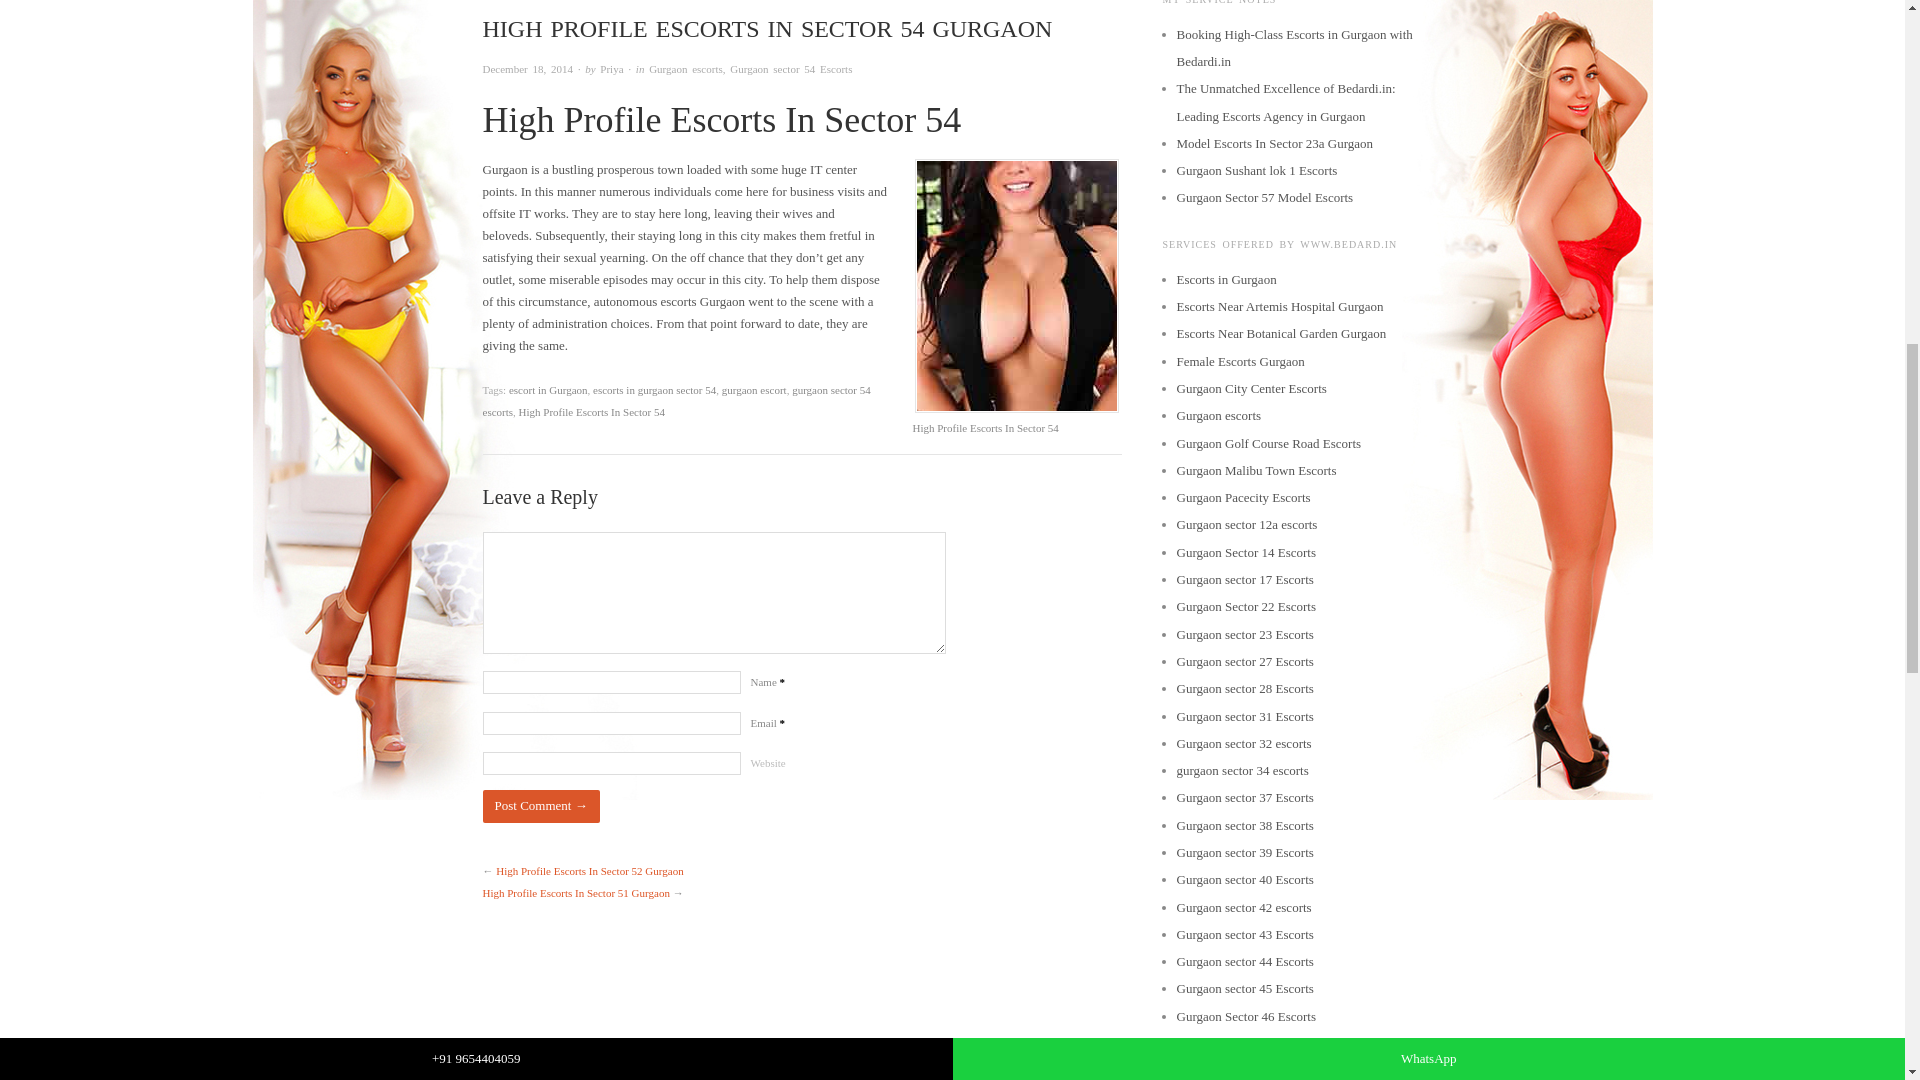 This screenshot has height=1080, width=1920. Describe the element at coordinates (574, 892) in the screenshot. I see `High Profile Escorts In Sector 51 Gurgaon` at that location.